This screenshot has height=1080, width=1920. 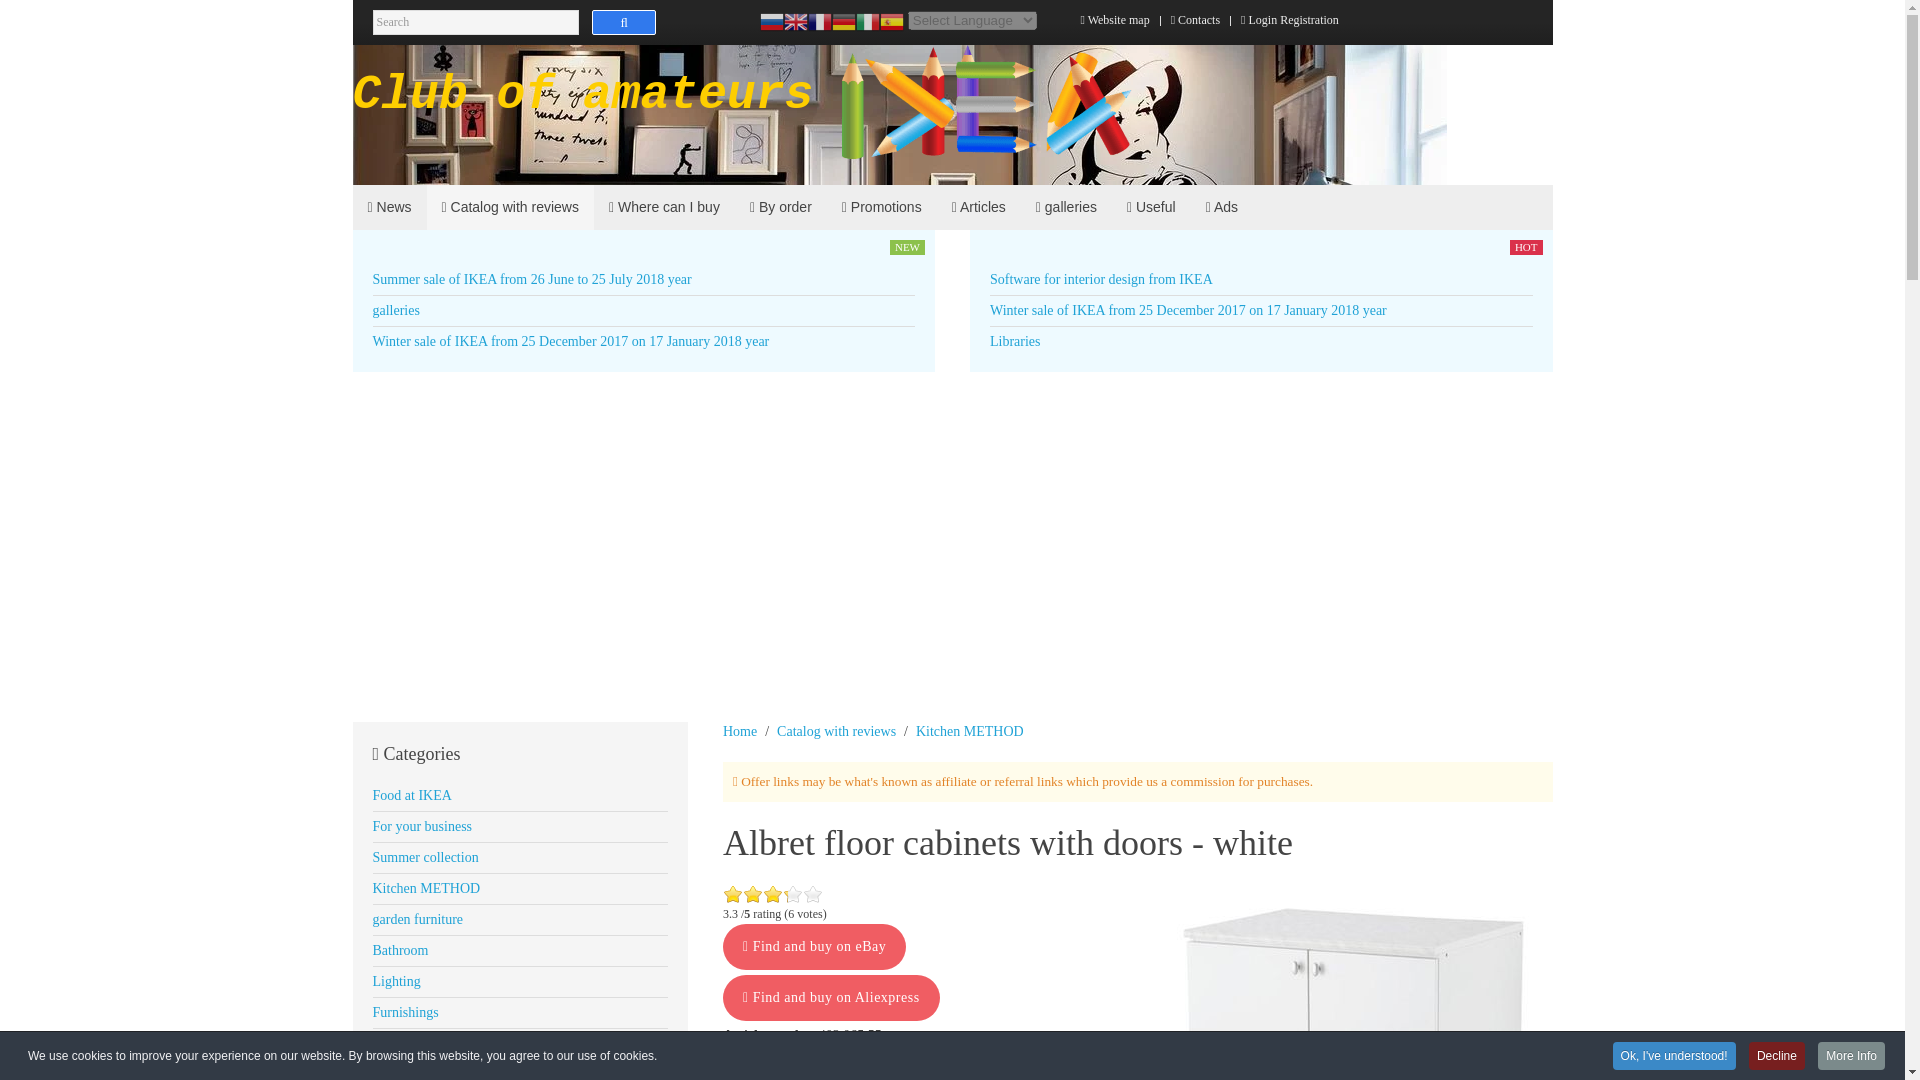 I want to click on Website map, so click(x=1114, y=20).